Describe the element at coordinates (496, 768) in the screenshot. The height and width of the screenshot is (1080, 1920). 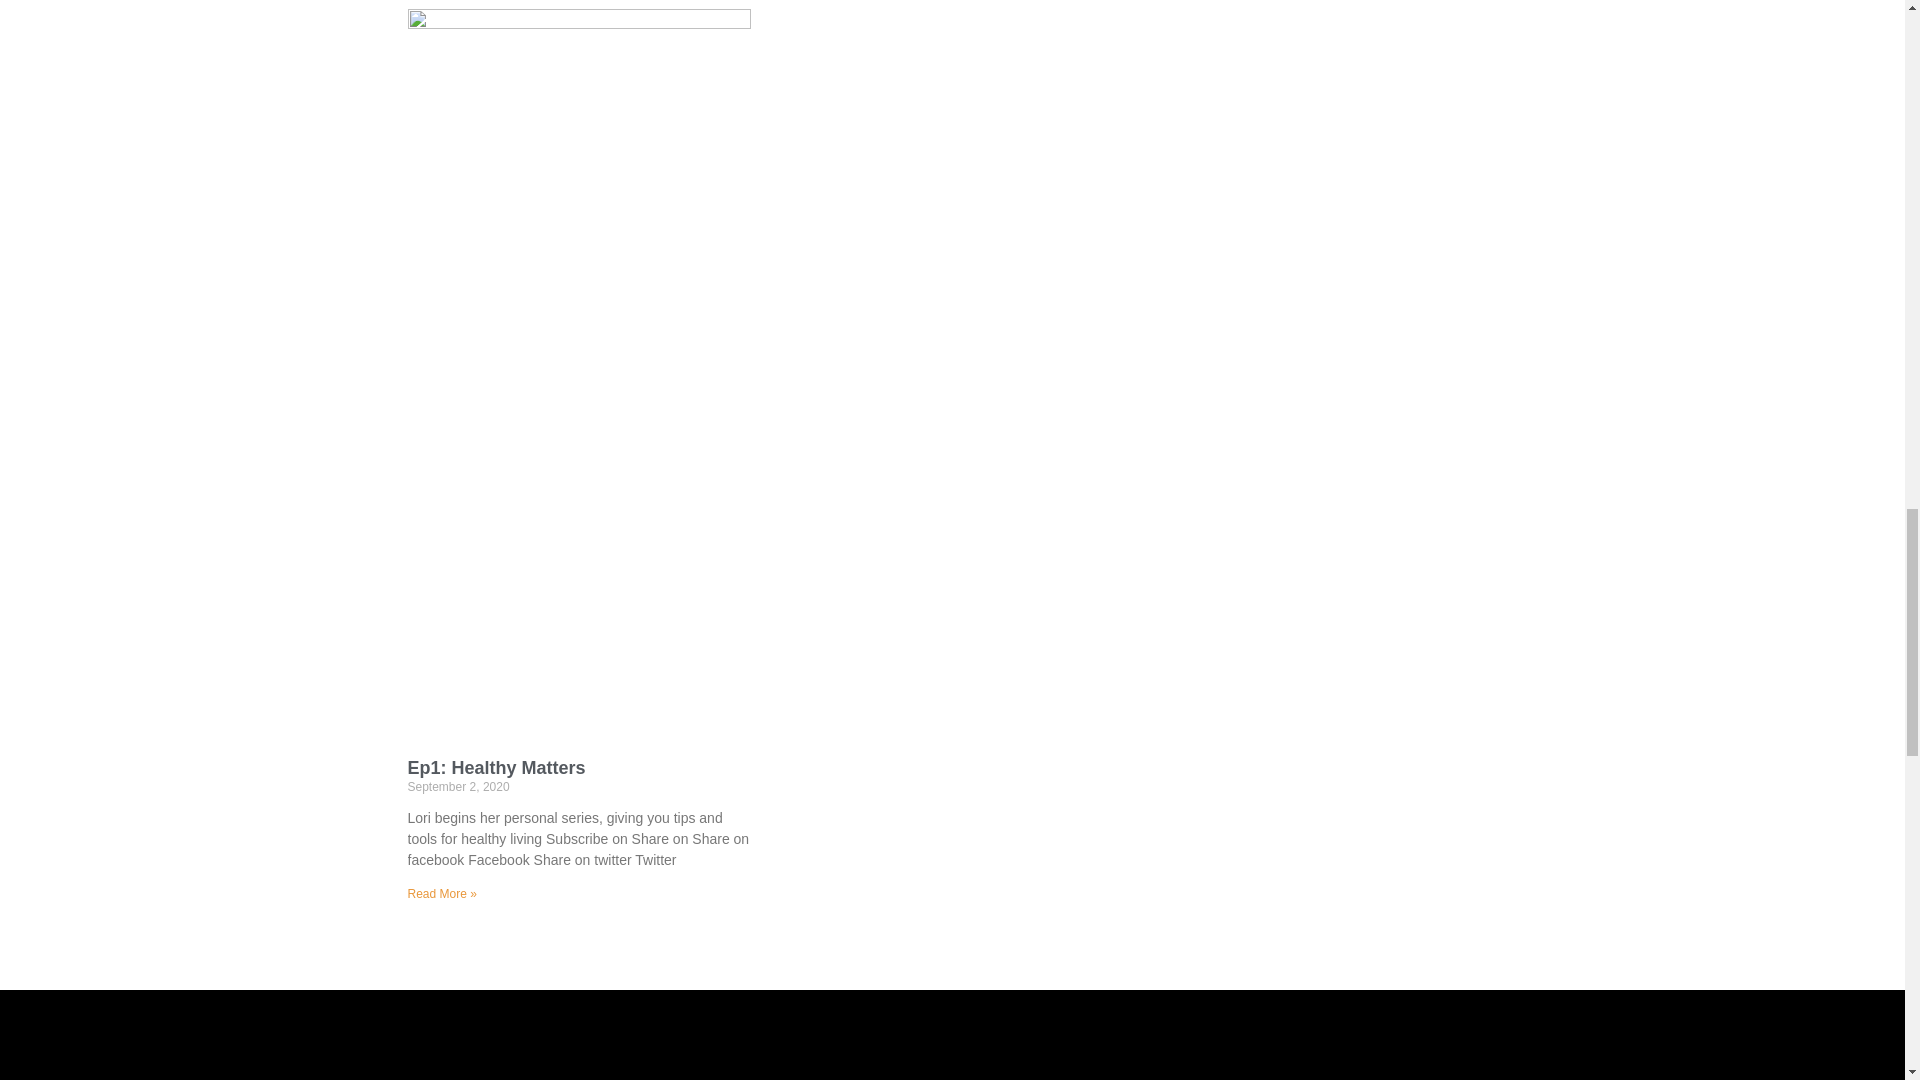
I see `Ep1: Healthy Matters` at that location.